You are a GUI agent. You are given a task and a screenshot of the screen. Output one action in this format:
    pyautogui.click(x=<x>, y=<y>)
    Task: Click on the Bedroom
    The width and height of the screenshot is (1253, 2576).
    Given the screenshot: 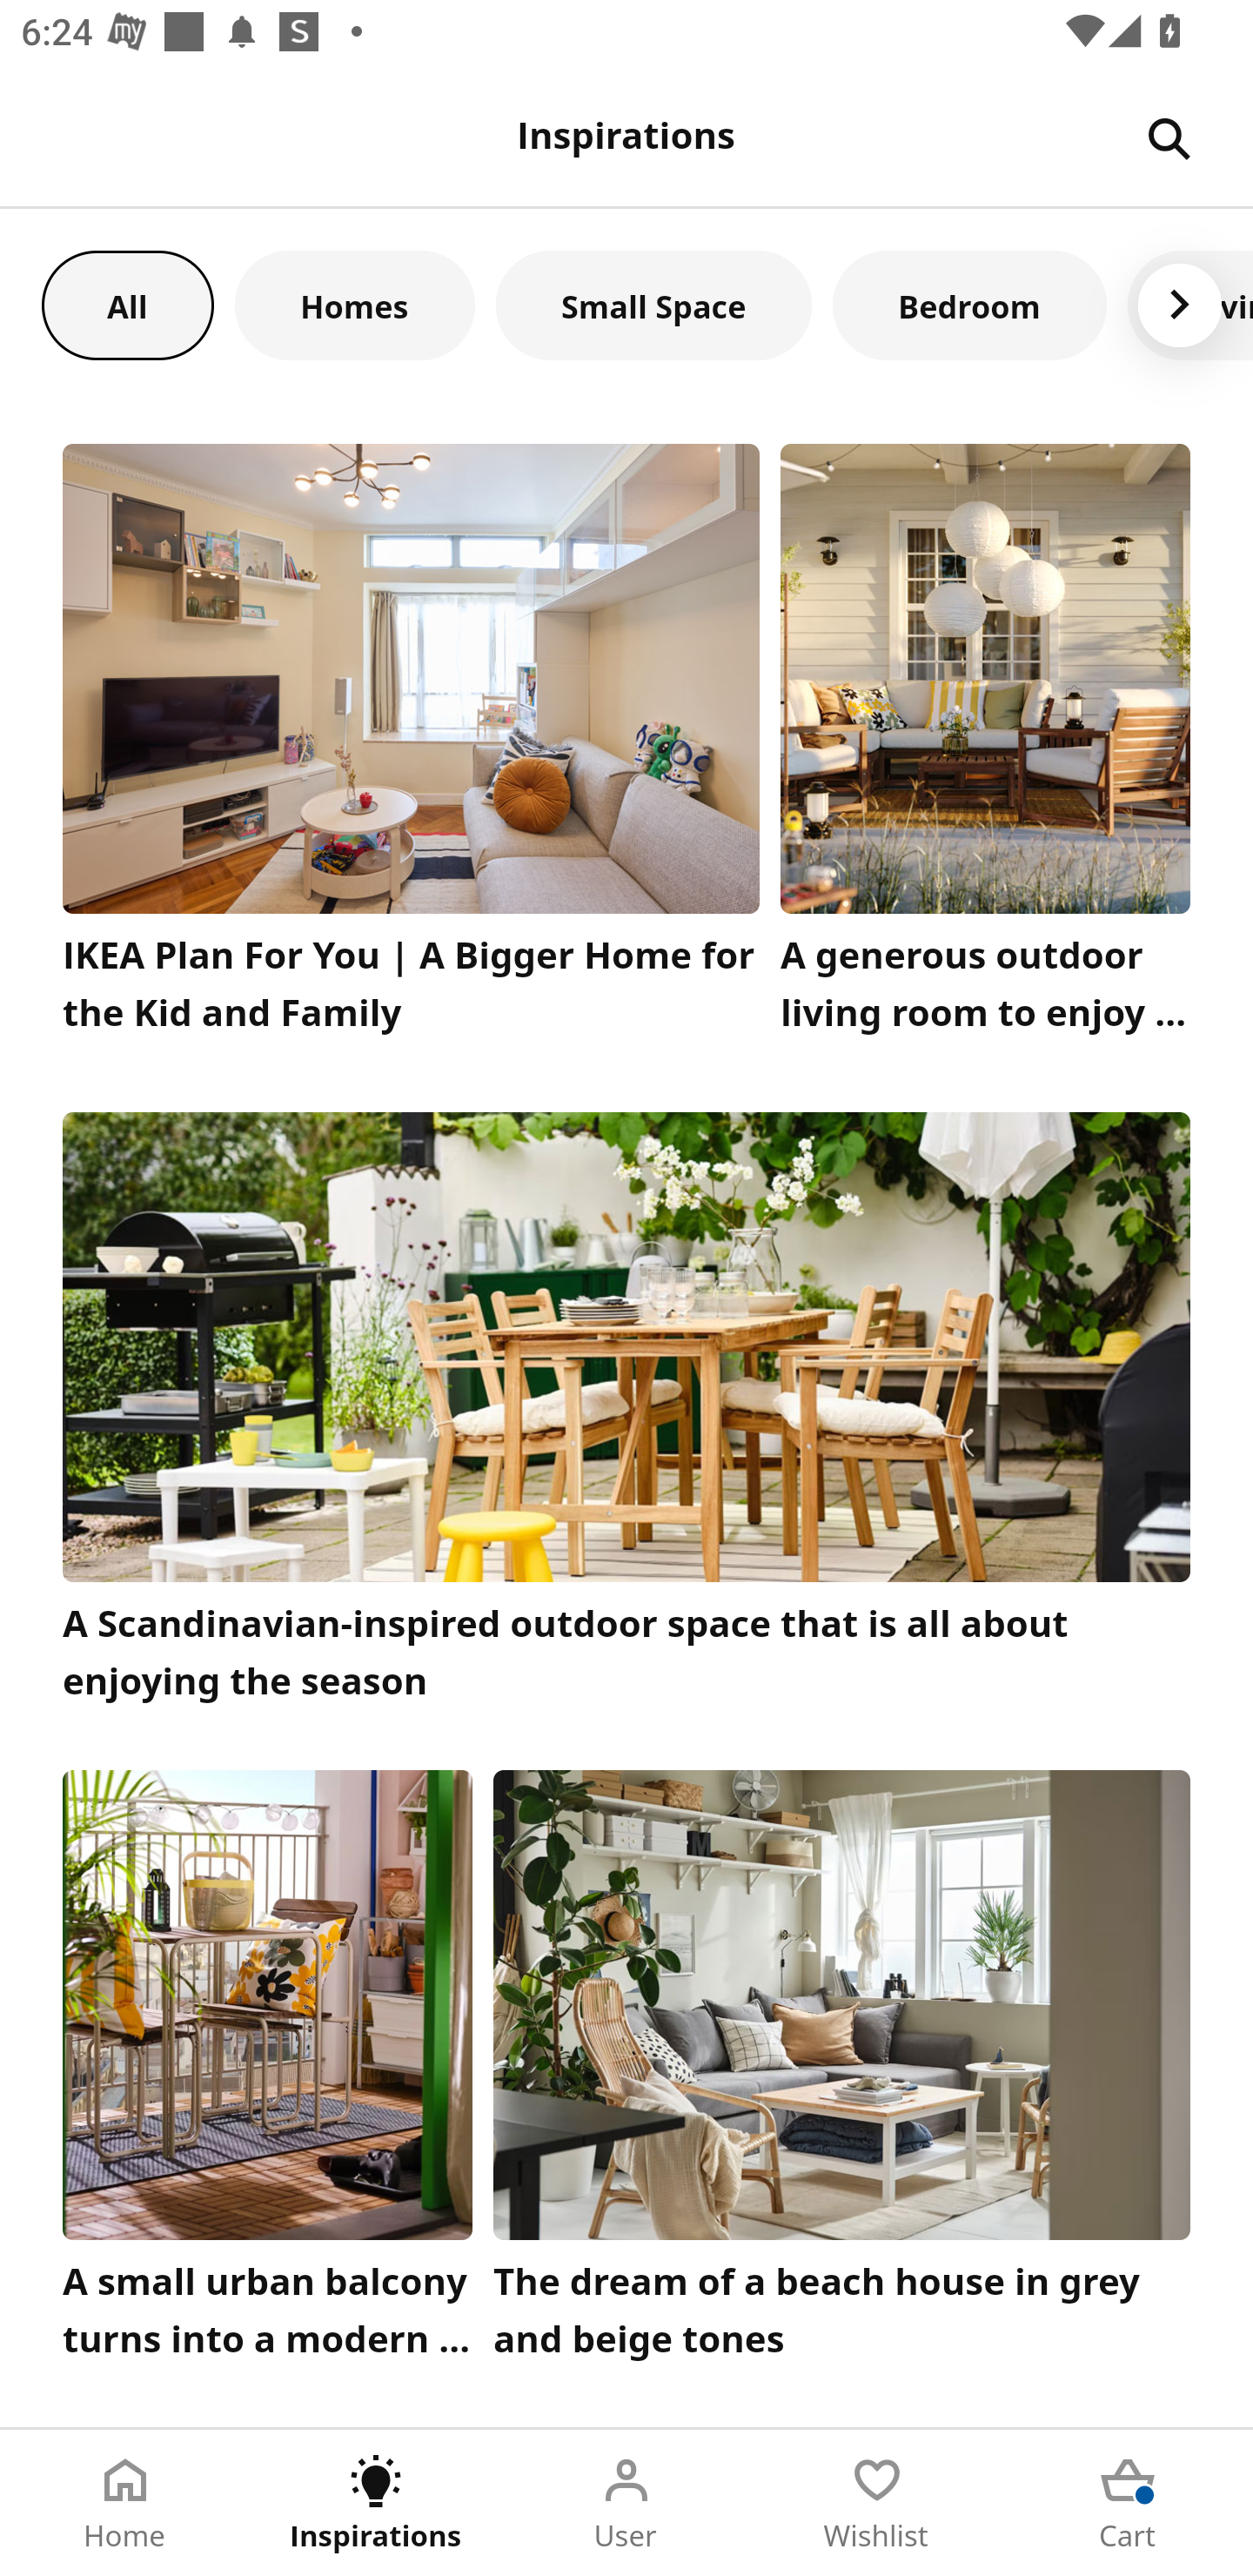 What is the action you would take?
    pyautogui.click(x=969, y=305)
    